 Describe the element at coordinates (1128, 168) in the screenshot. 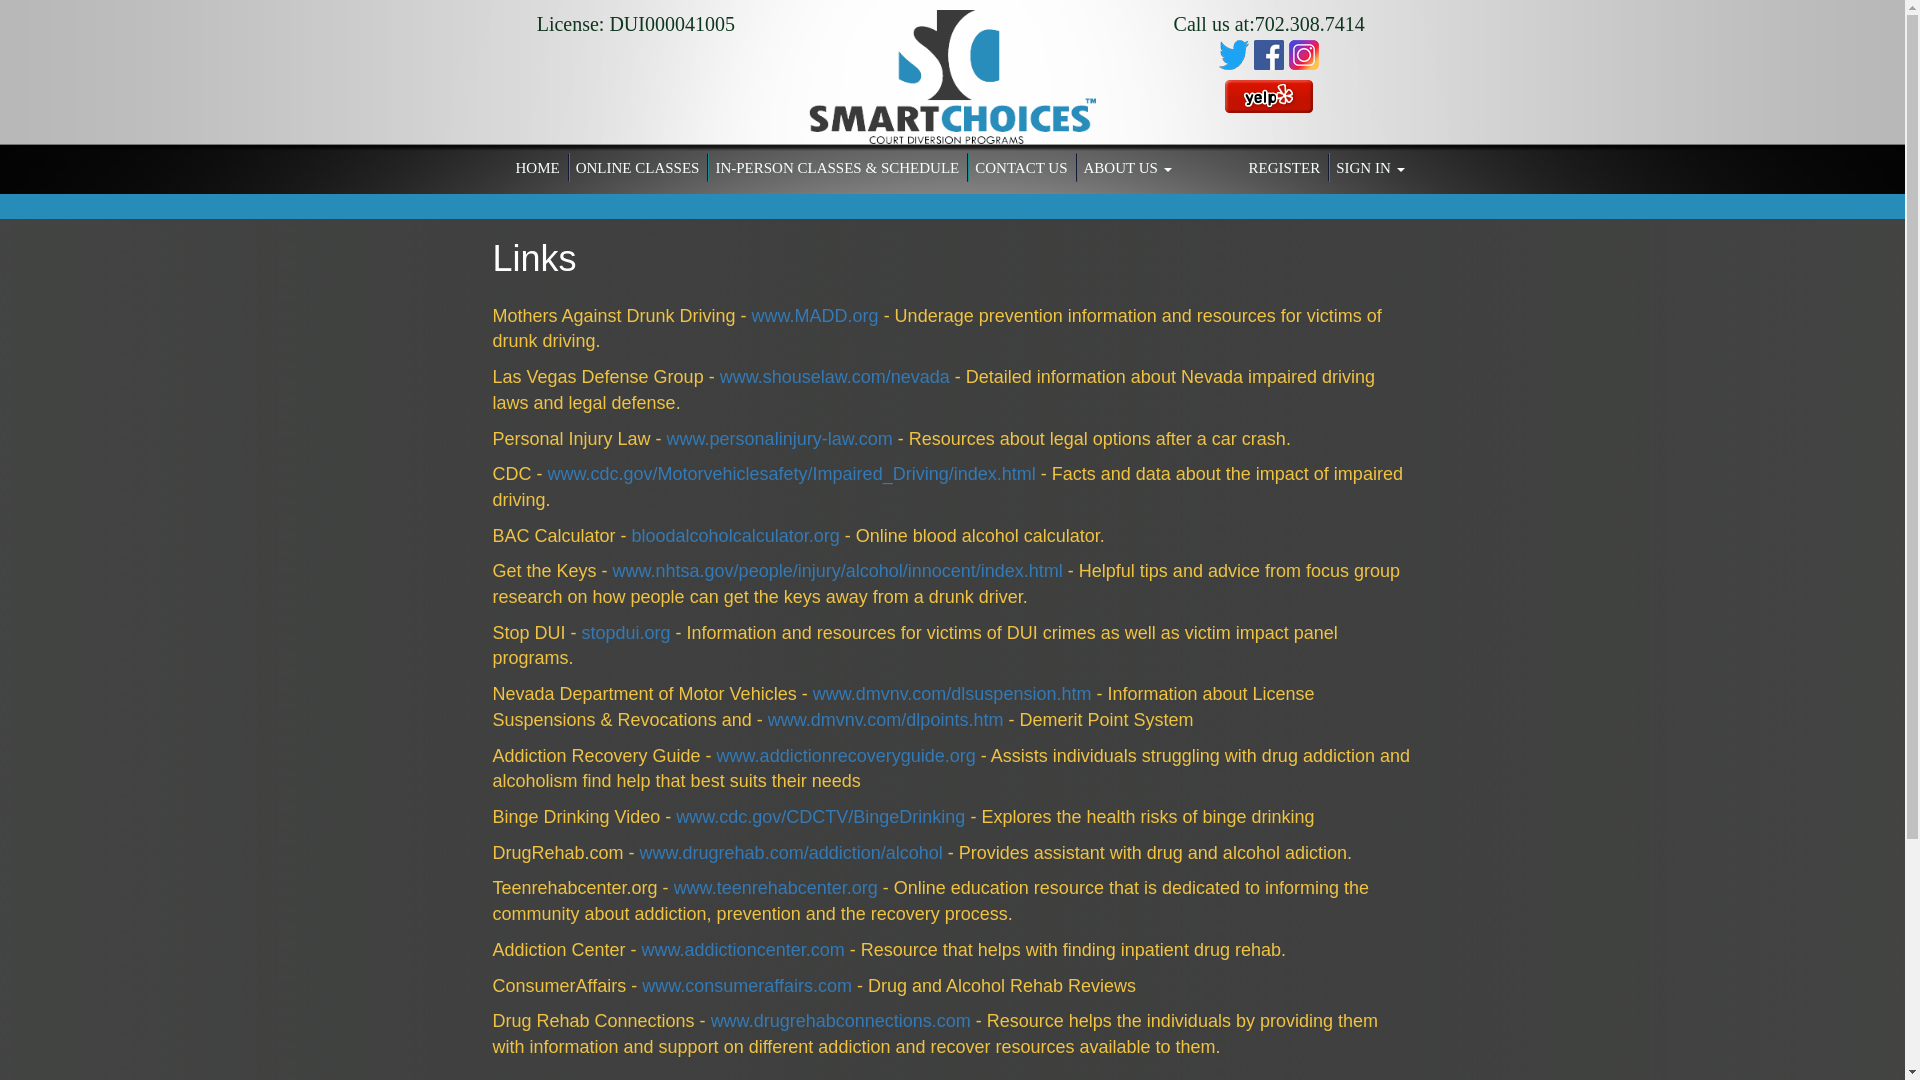

I see `ABOUT US` at that location.